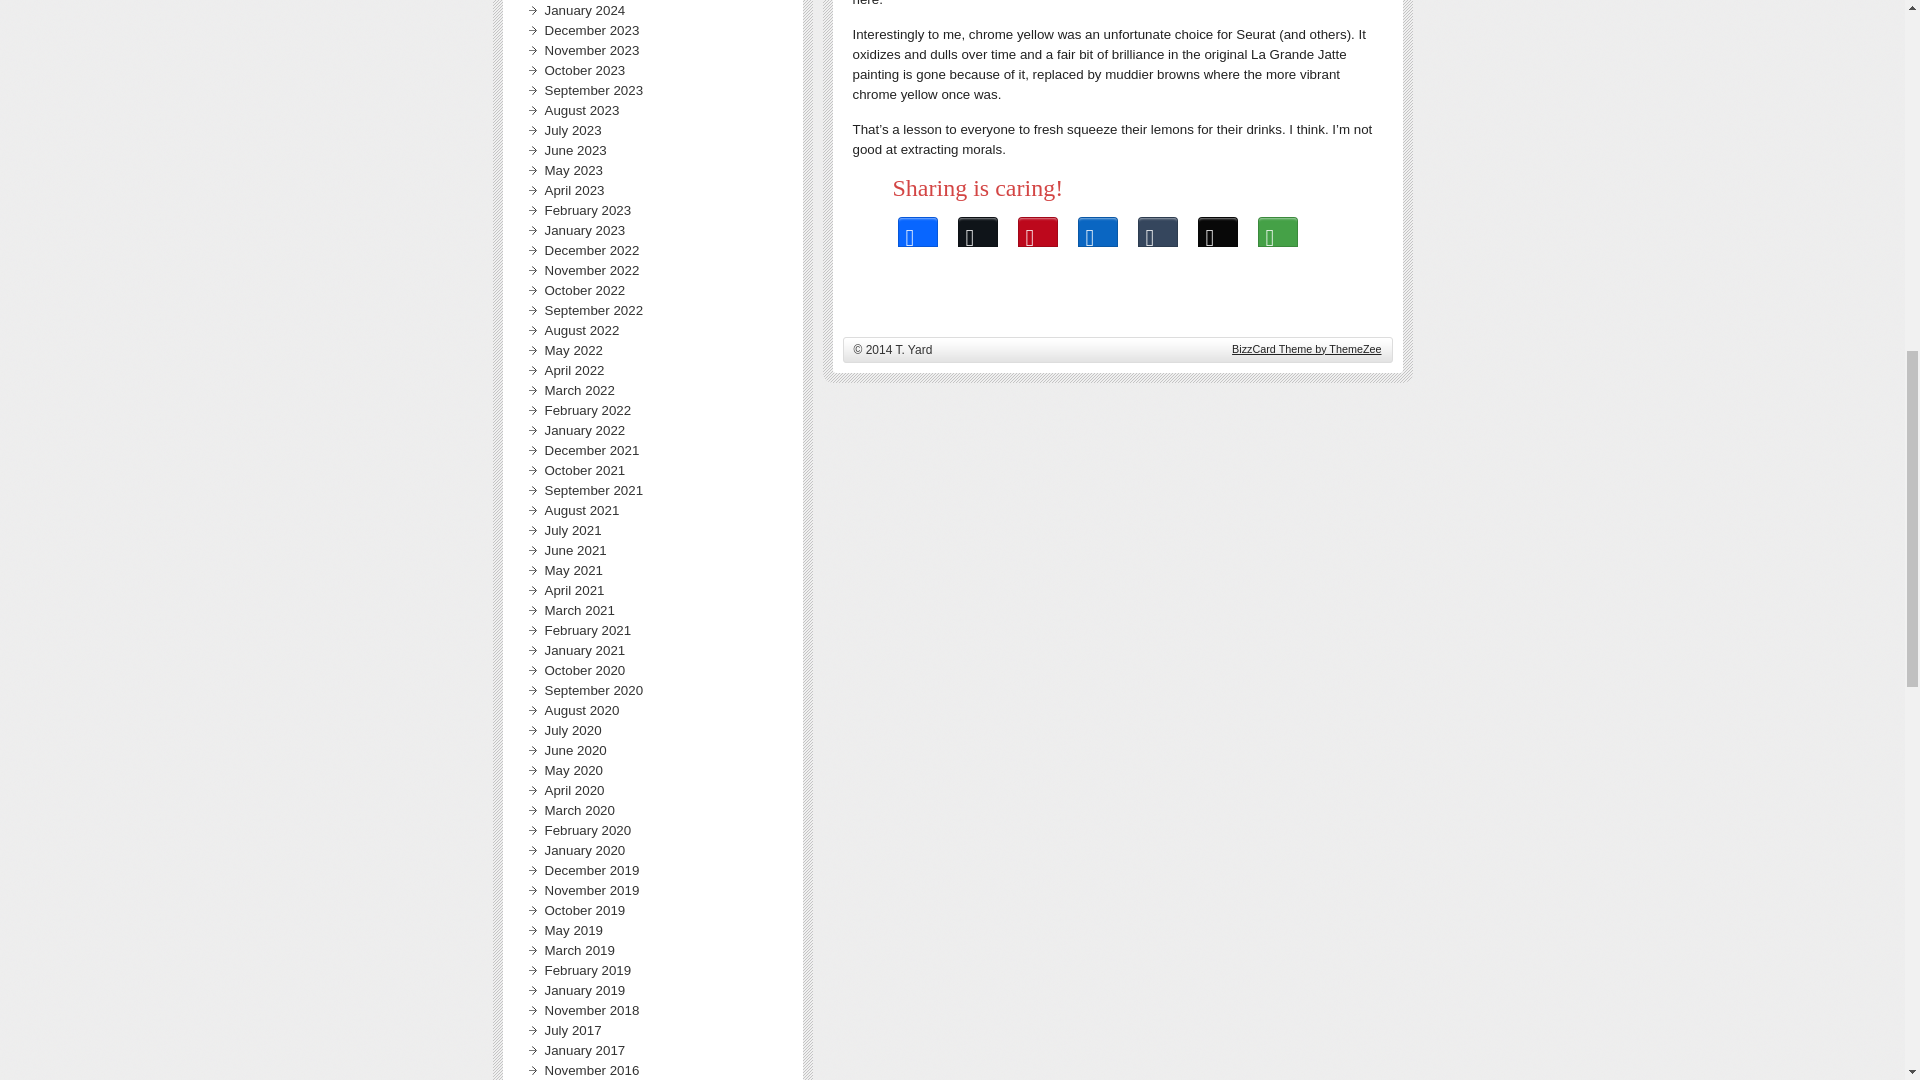 The height and width of the screenshot is (1080, 1920). Describe the element at coordinates (1218, 226) in the screenshot. I see `Digg` at that location.